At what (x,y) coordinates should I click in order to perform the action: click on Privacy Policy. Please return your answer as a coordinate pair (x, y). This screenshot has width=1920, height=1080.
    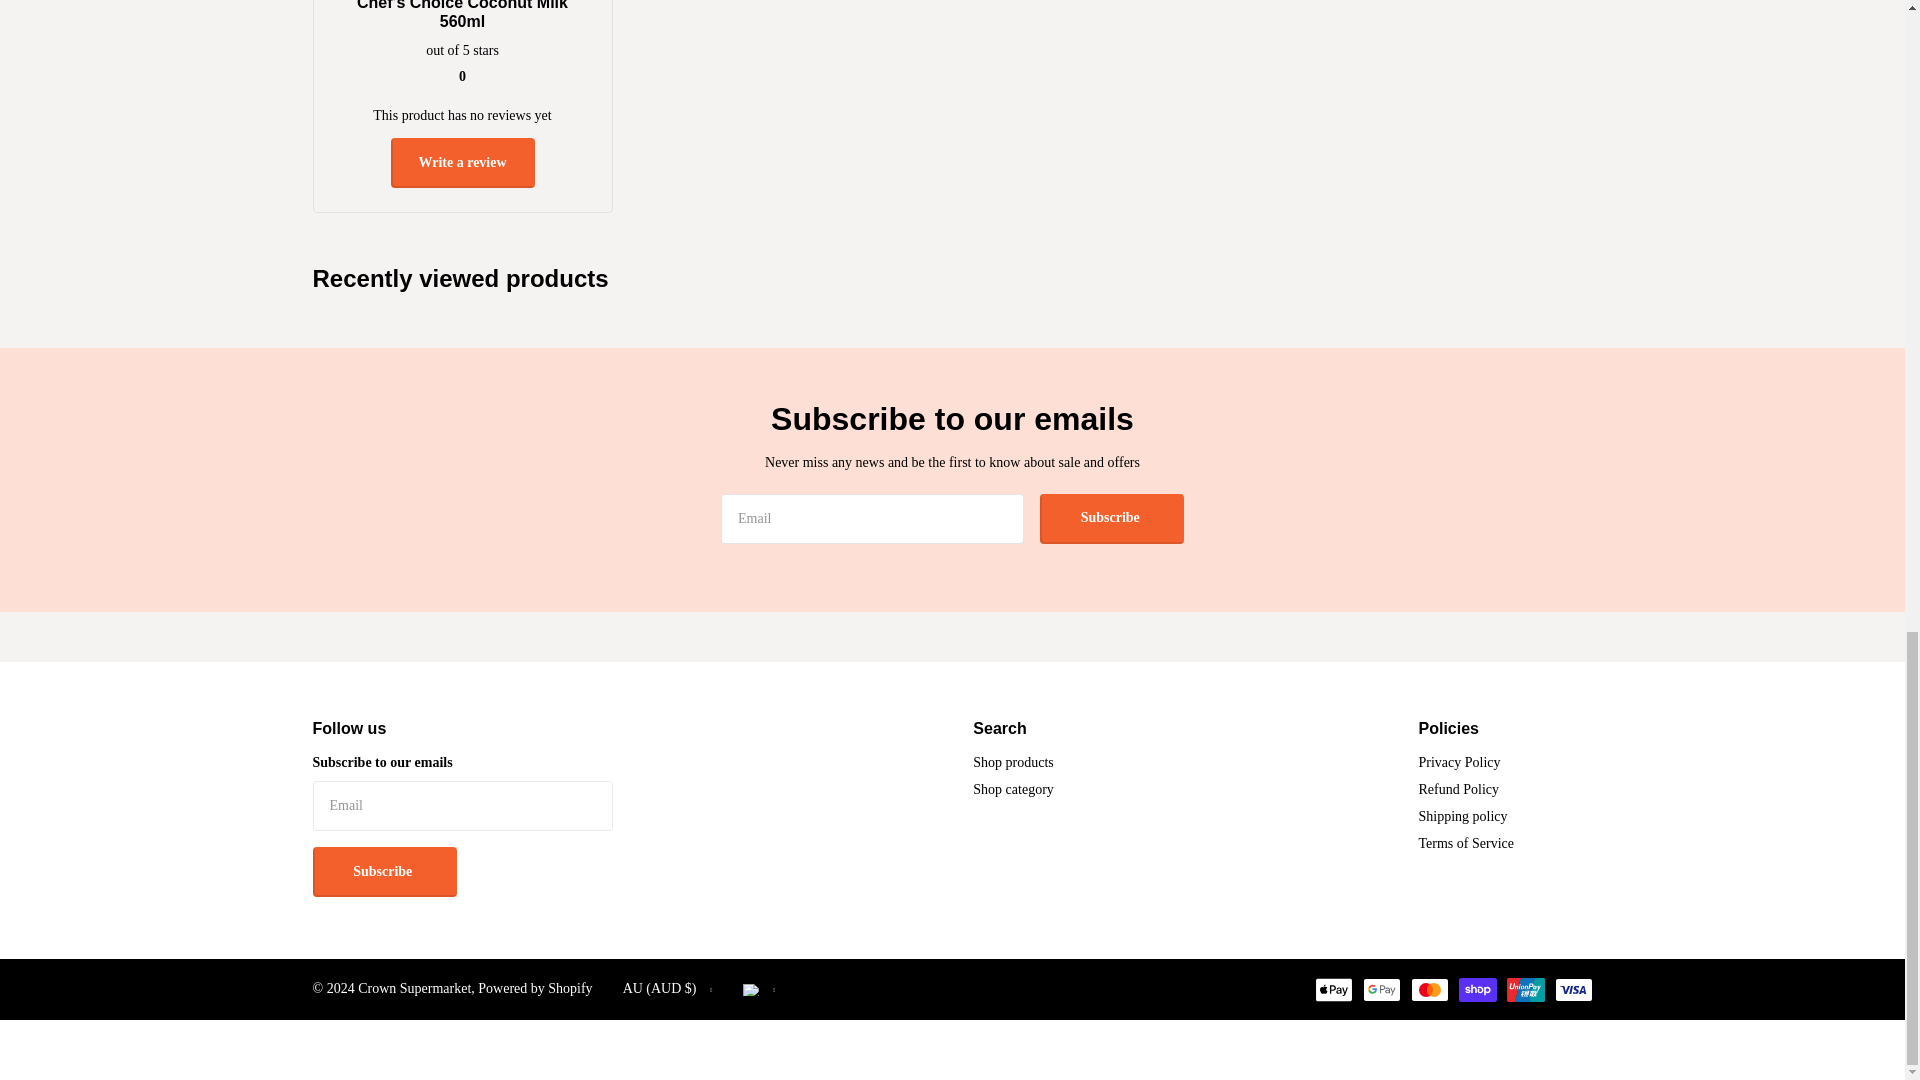
    Looking at the image, I should click on (1460, 762).